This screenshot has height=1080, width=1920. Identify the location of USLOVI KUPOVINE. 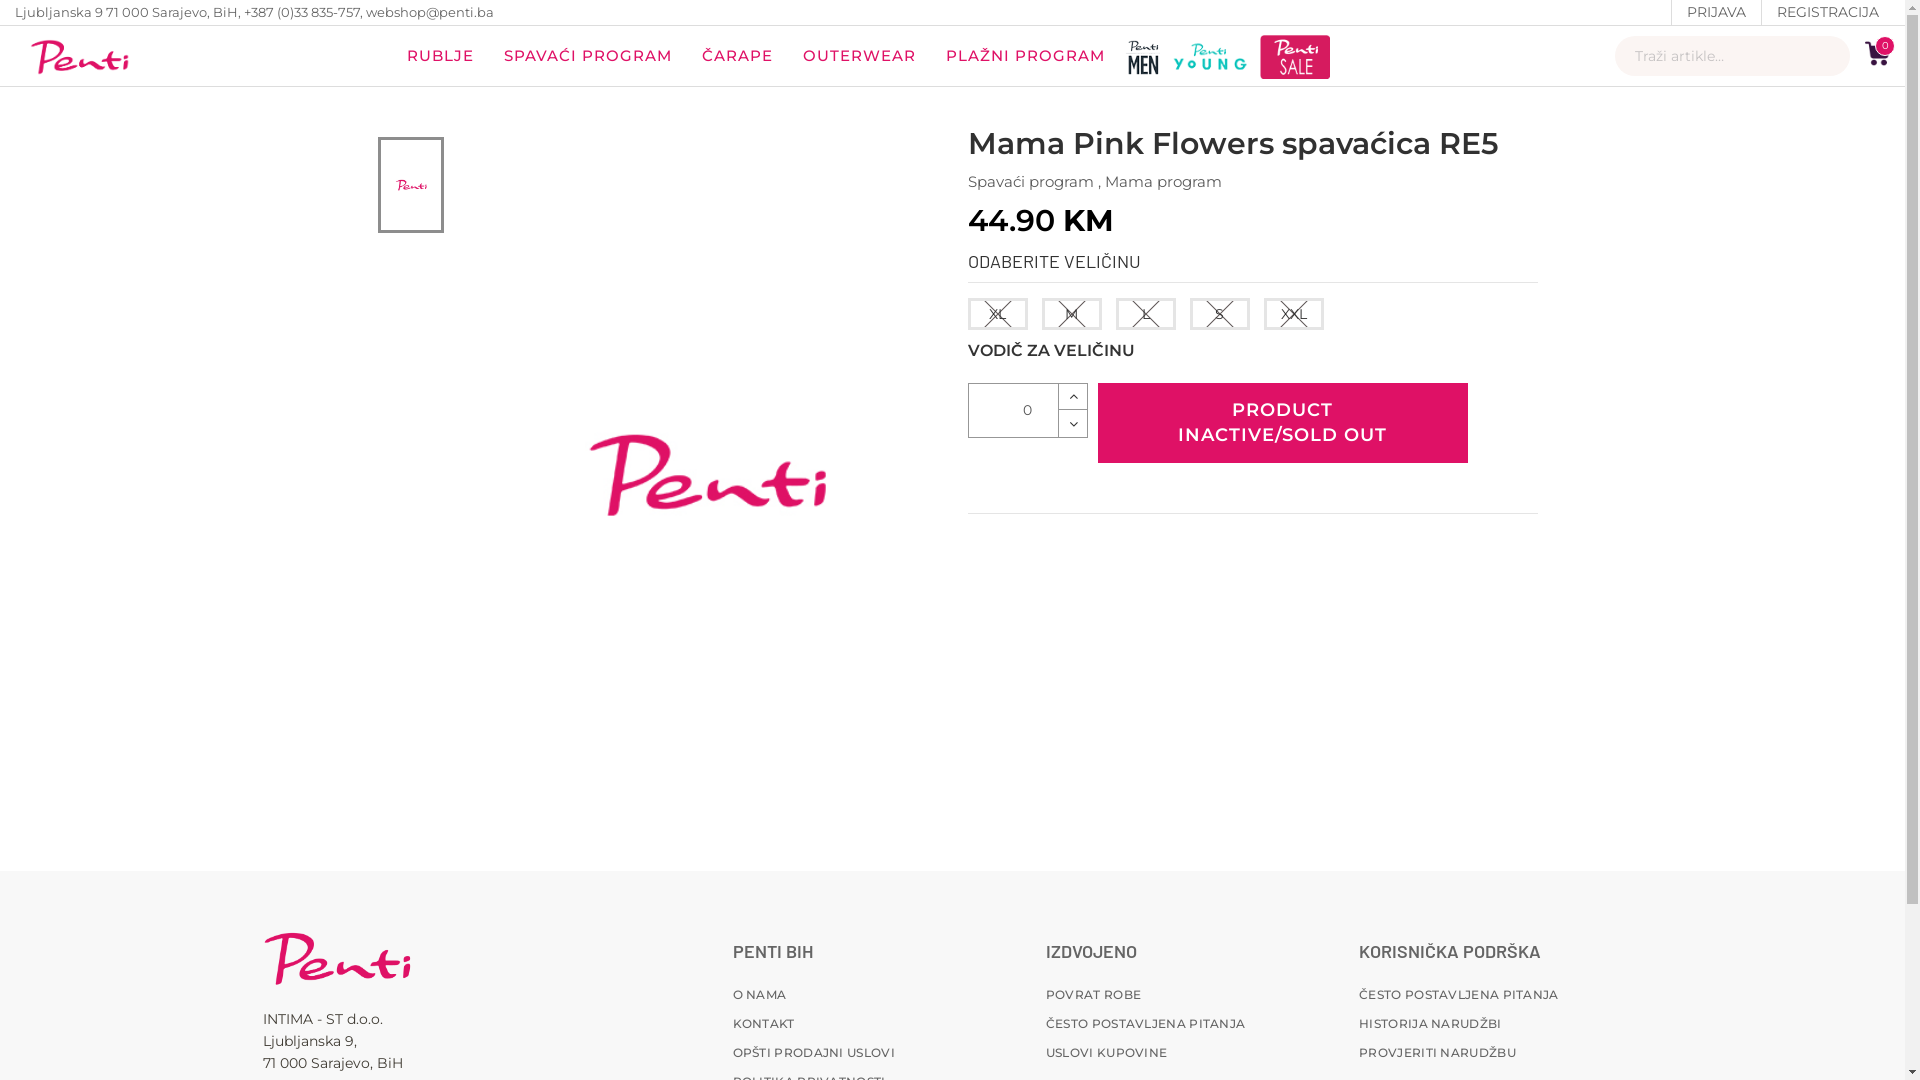
(1107, 1052).